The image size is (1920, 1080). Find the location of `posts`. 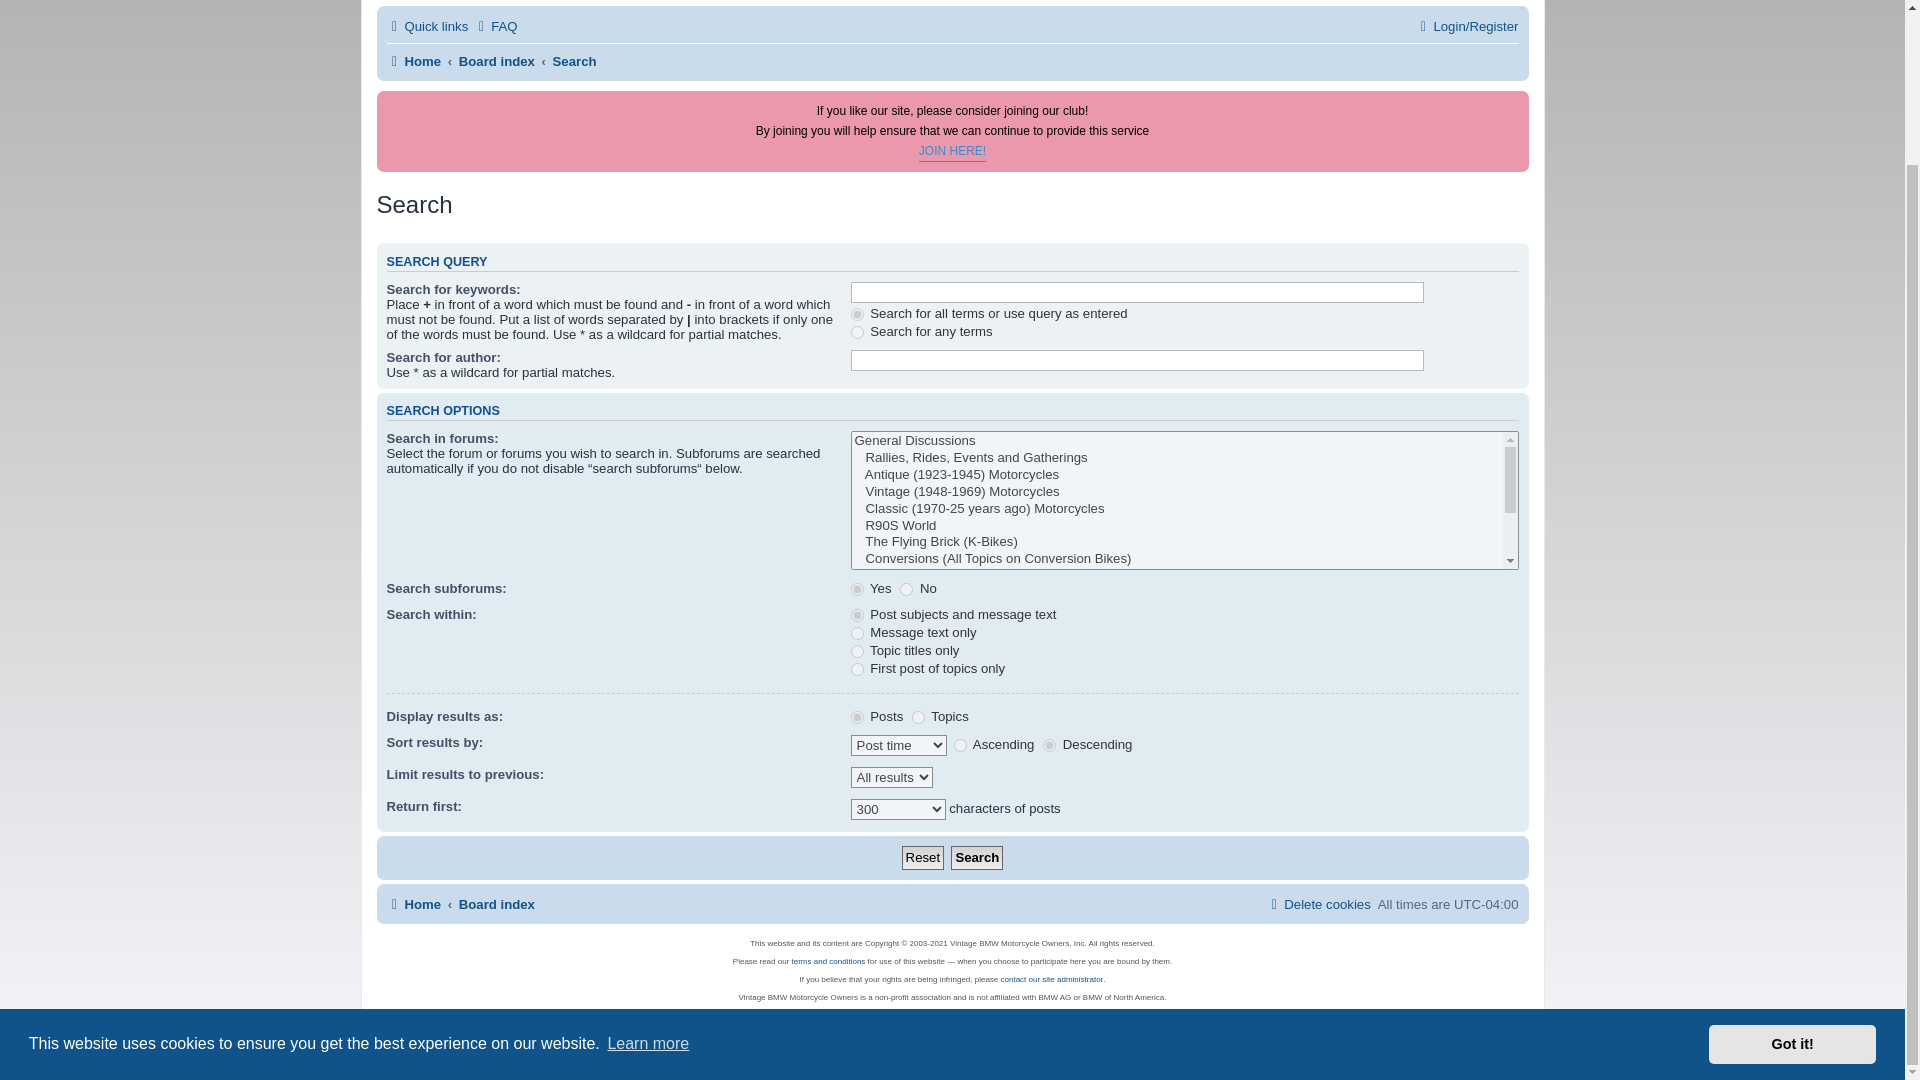

posts is located at coordinates (857, 716).